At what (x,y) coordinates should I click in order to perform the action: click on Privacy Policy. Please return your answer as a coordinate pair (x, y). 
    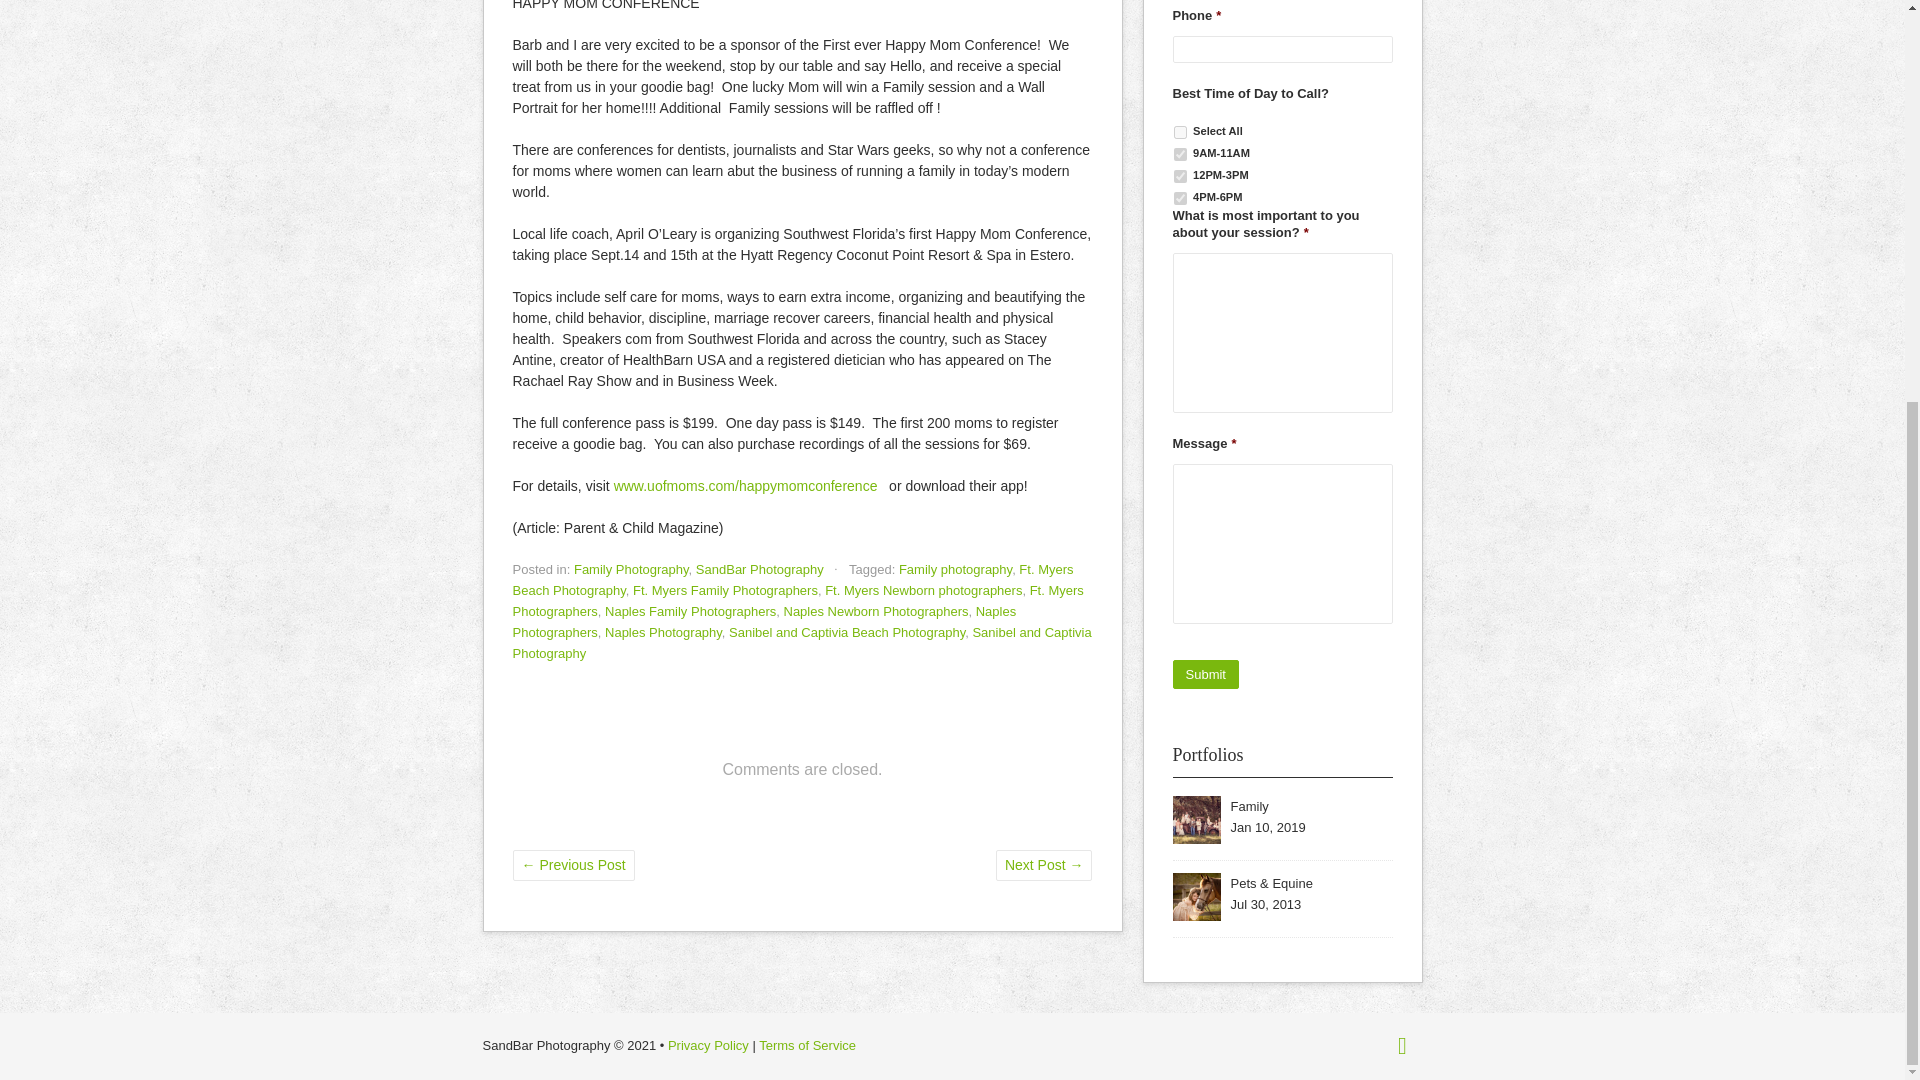
    Looking at the image, I should click on (708, 1045).